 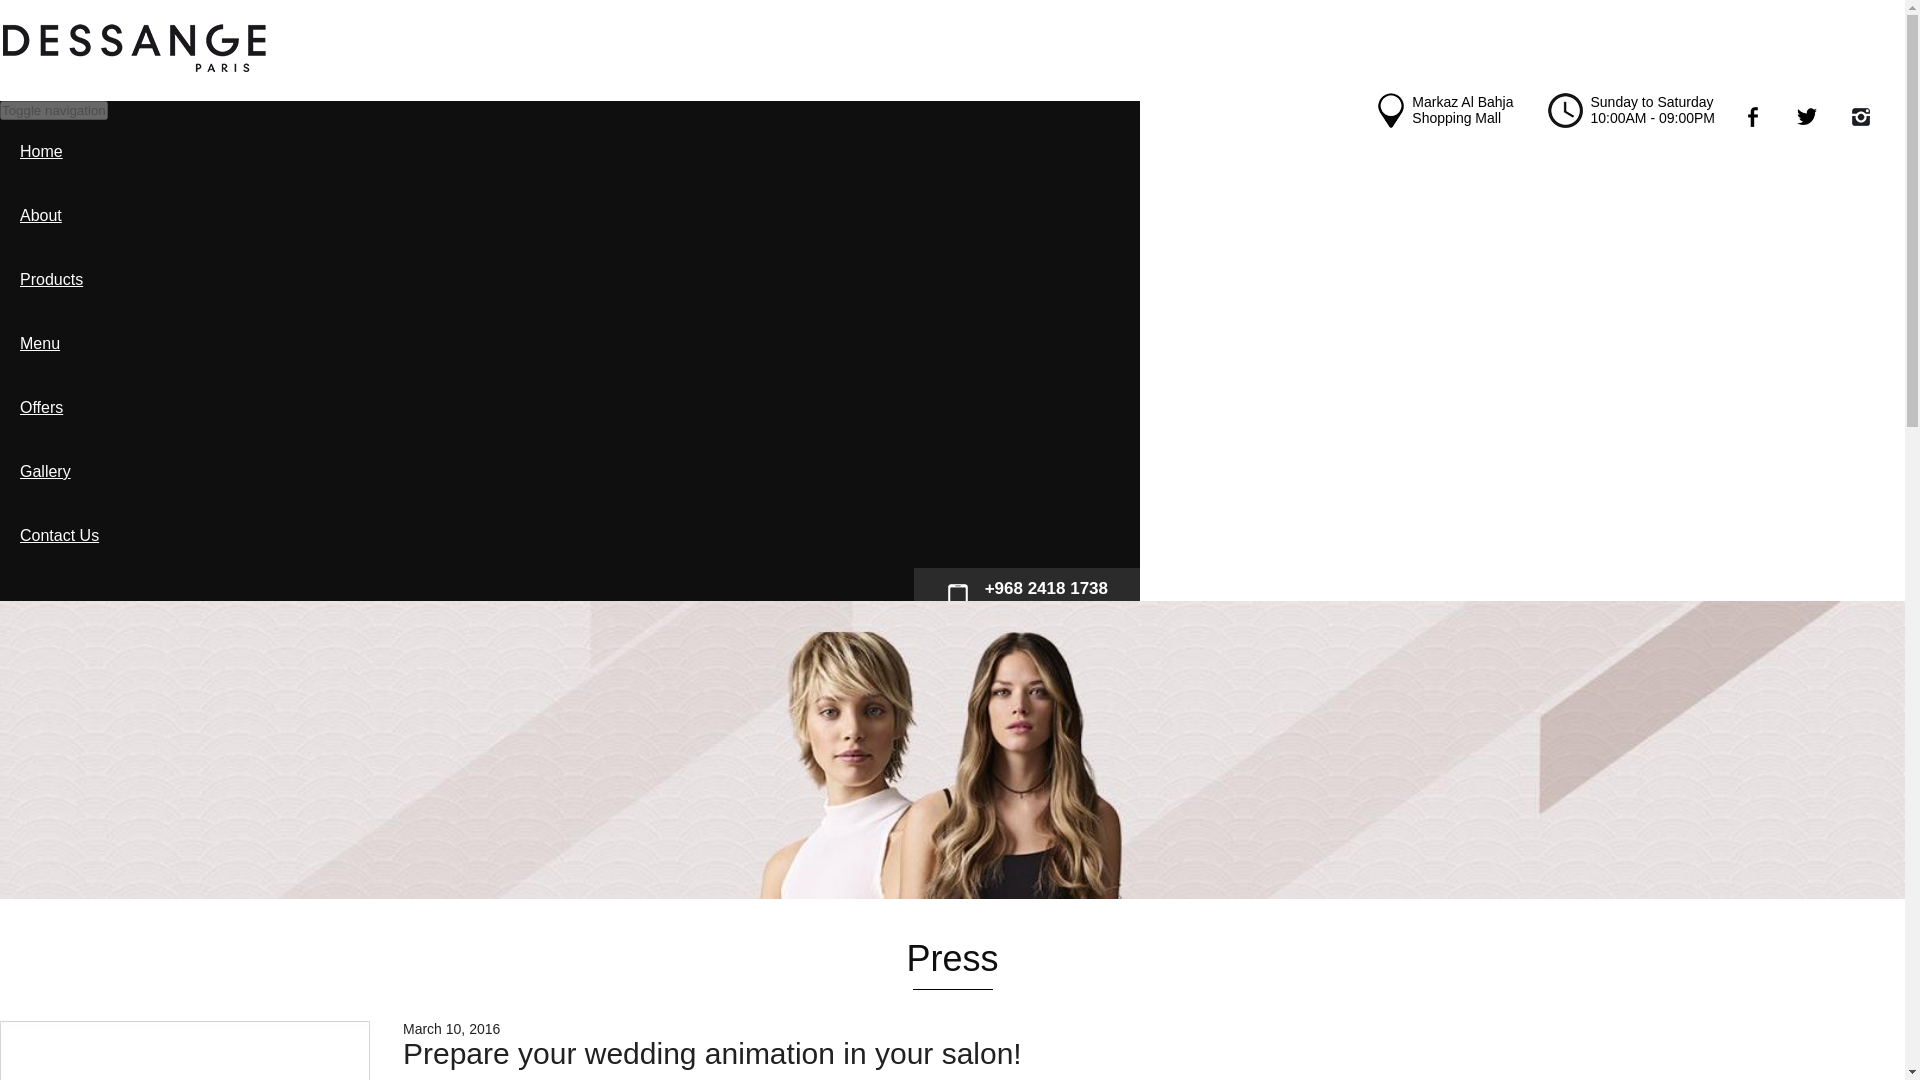 What do you see at coordinates (1770, 122) in the screenshot?
I see `Facebook` at bounding box center [1770, 122].